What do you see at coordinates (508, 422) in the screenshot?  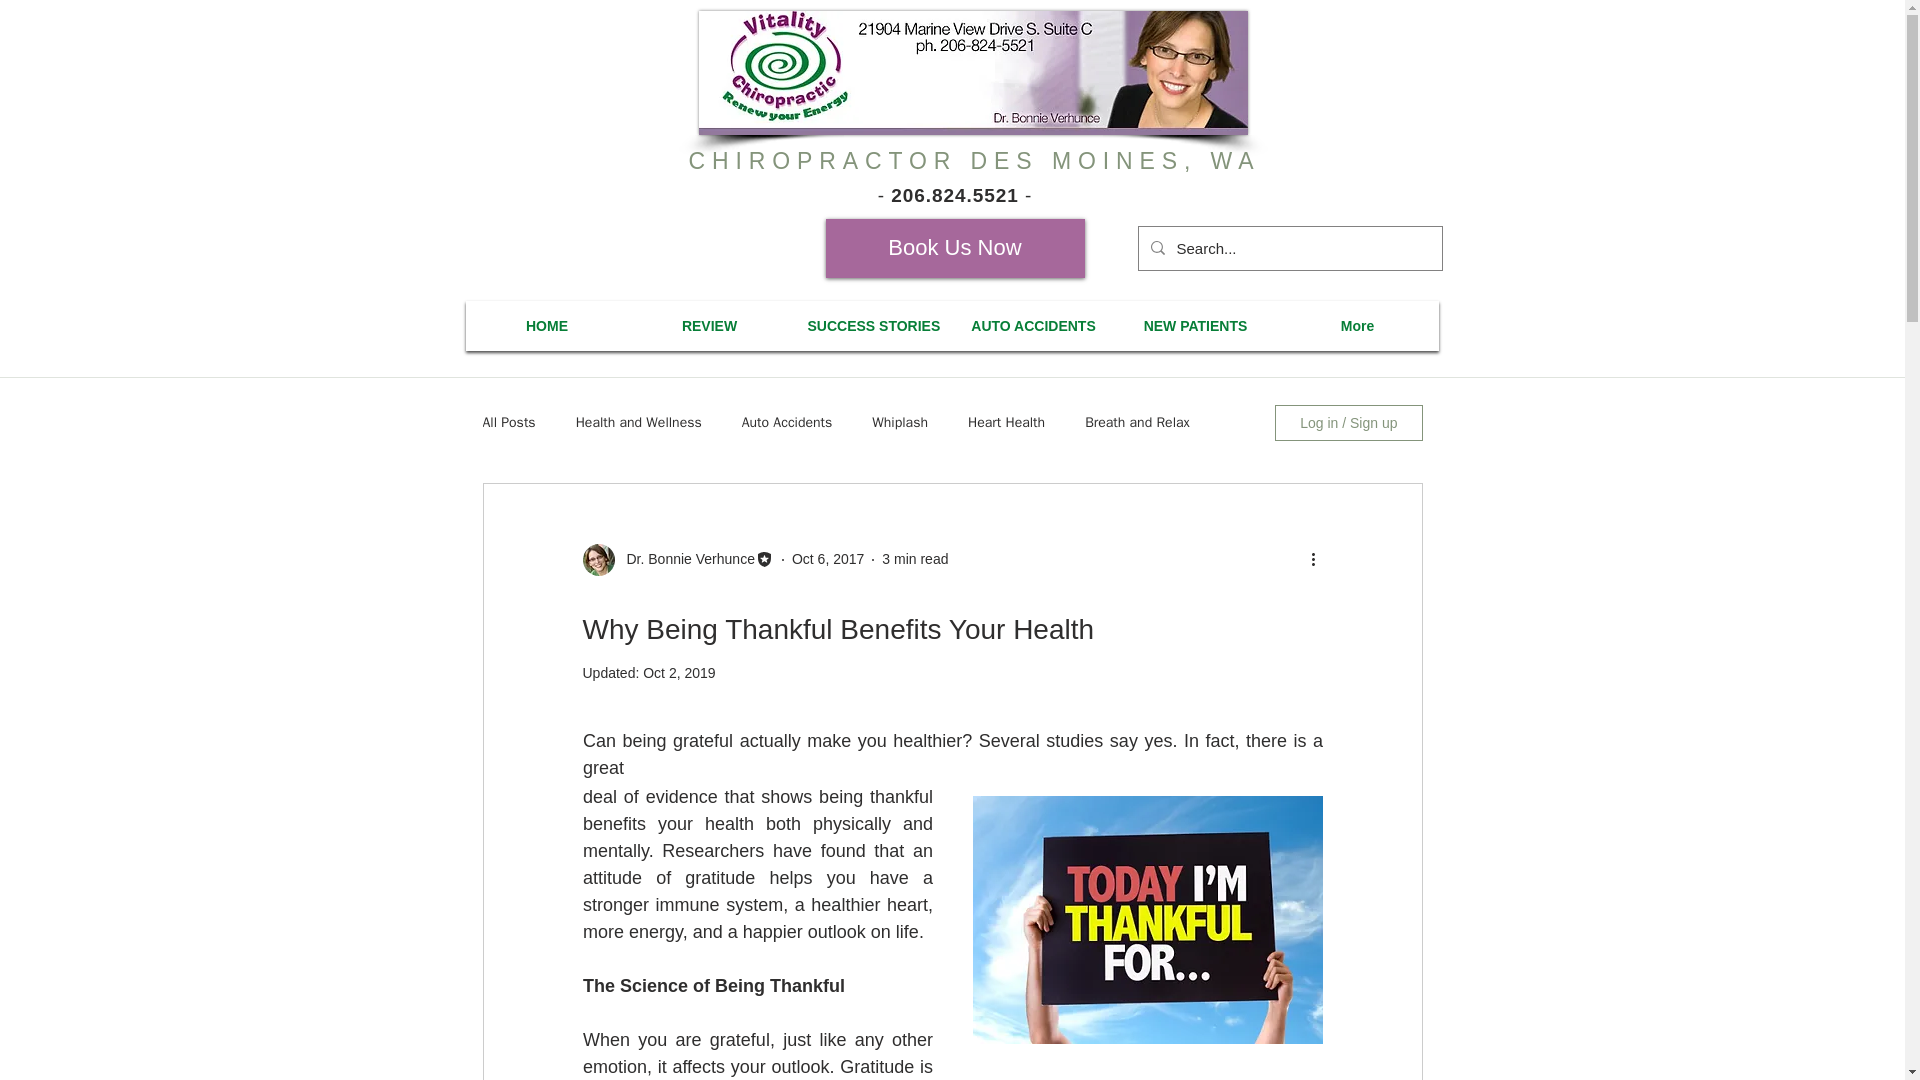 I see `All Posts` at bounding box center [508, 422].